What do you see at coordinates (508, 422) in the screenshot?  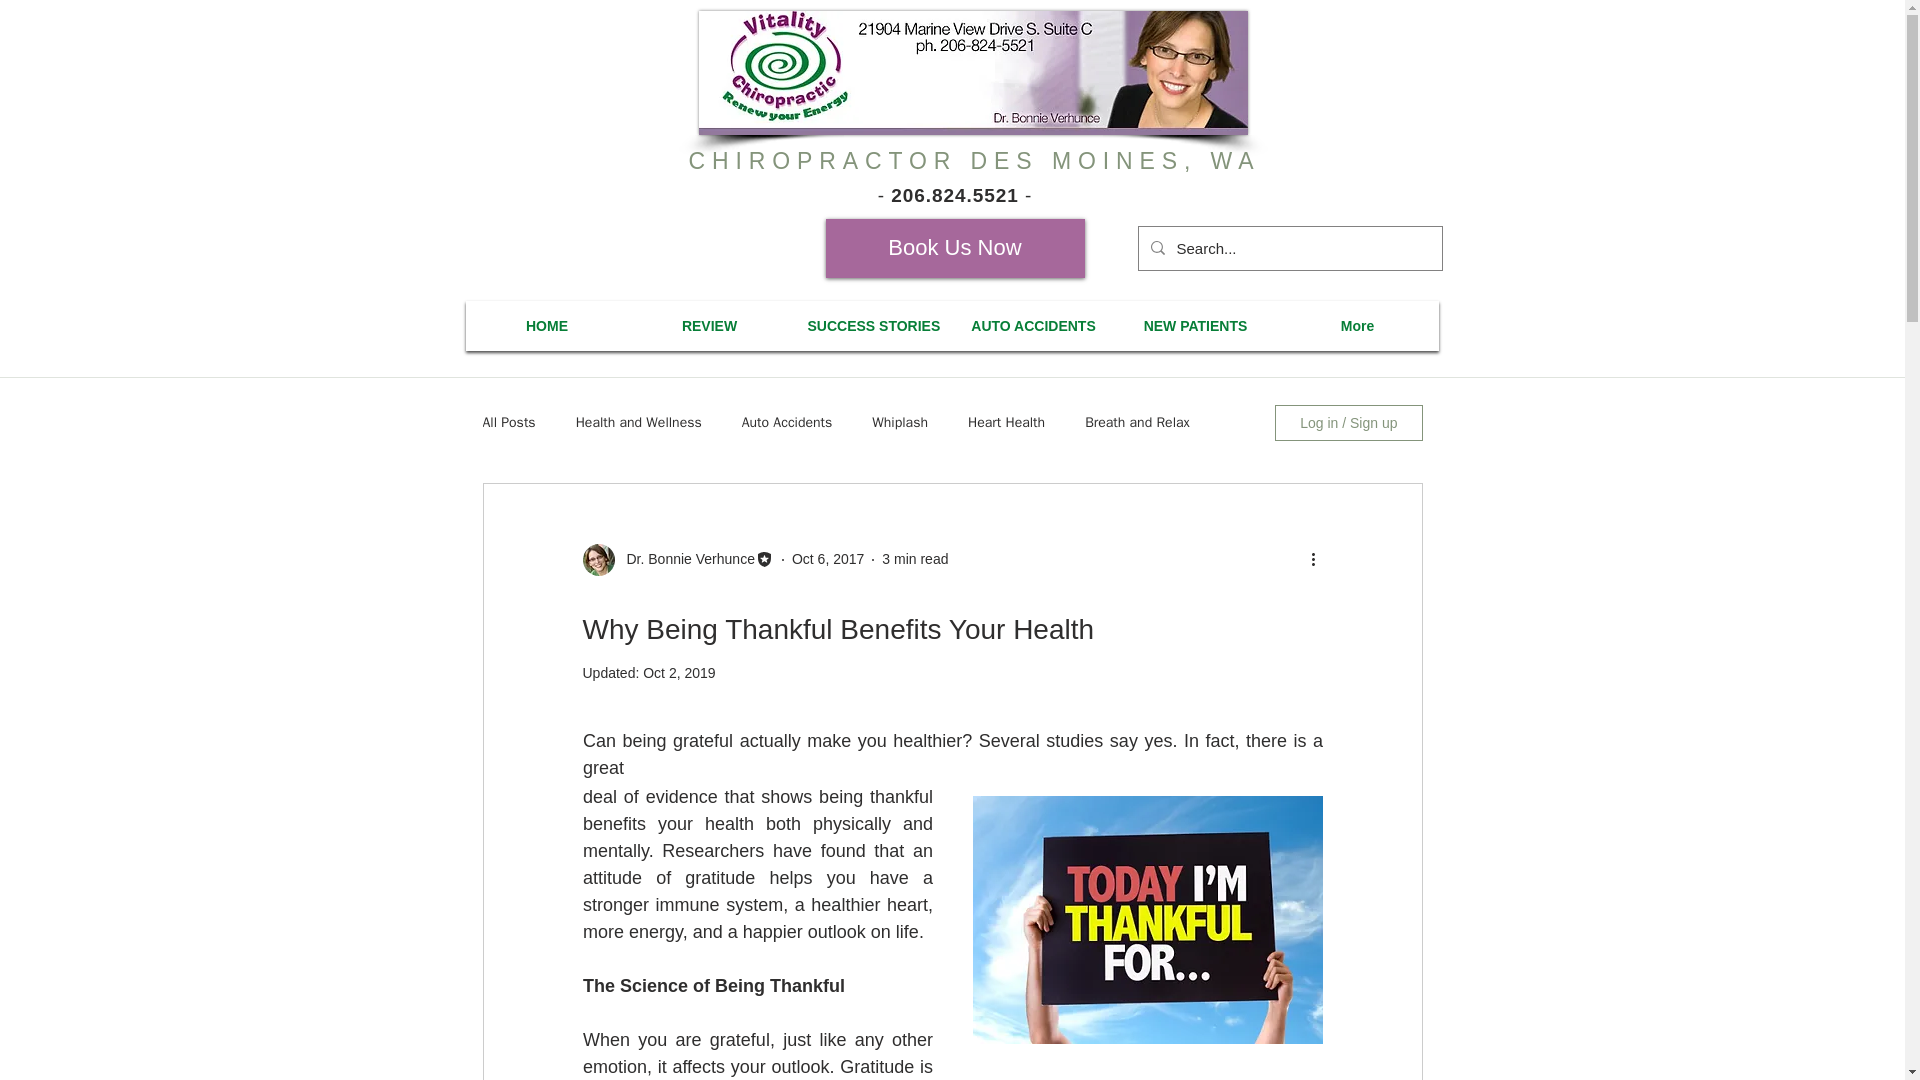 I see `All Posts` at bounding box center [508, 422].